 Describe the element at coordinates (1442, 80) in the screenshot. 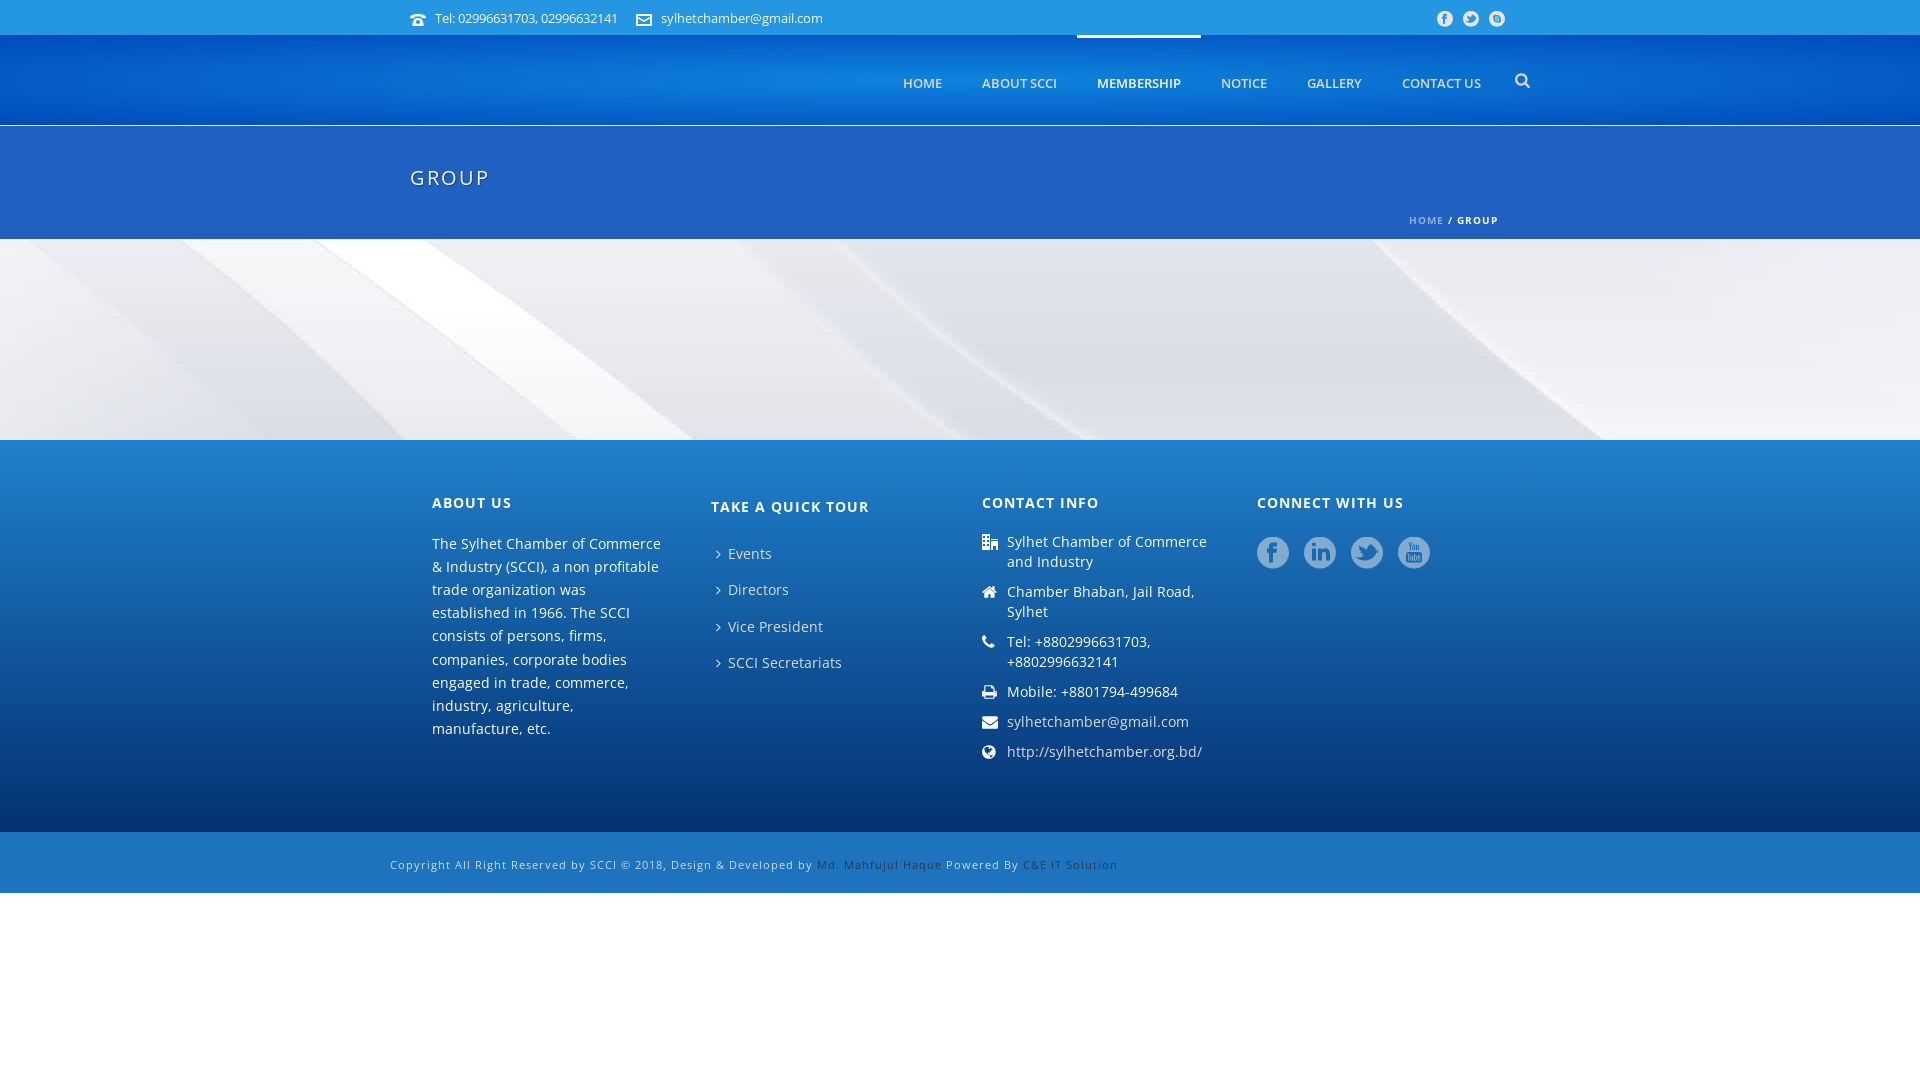

I see `CONTACT US` at that location.